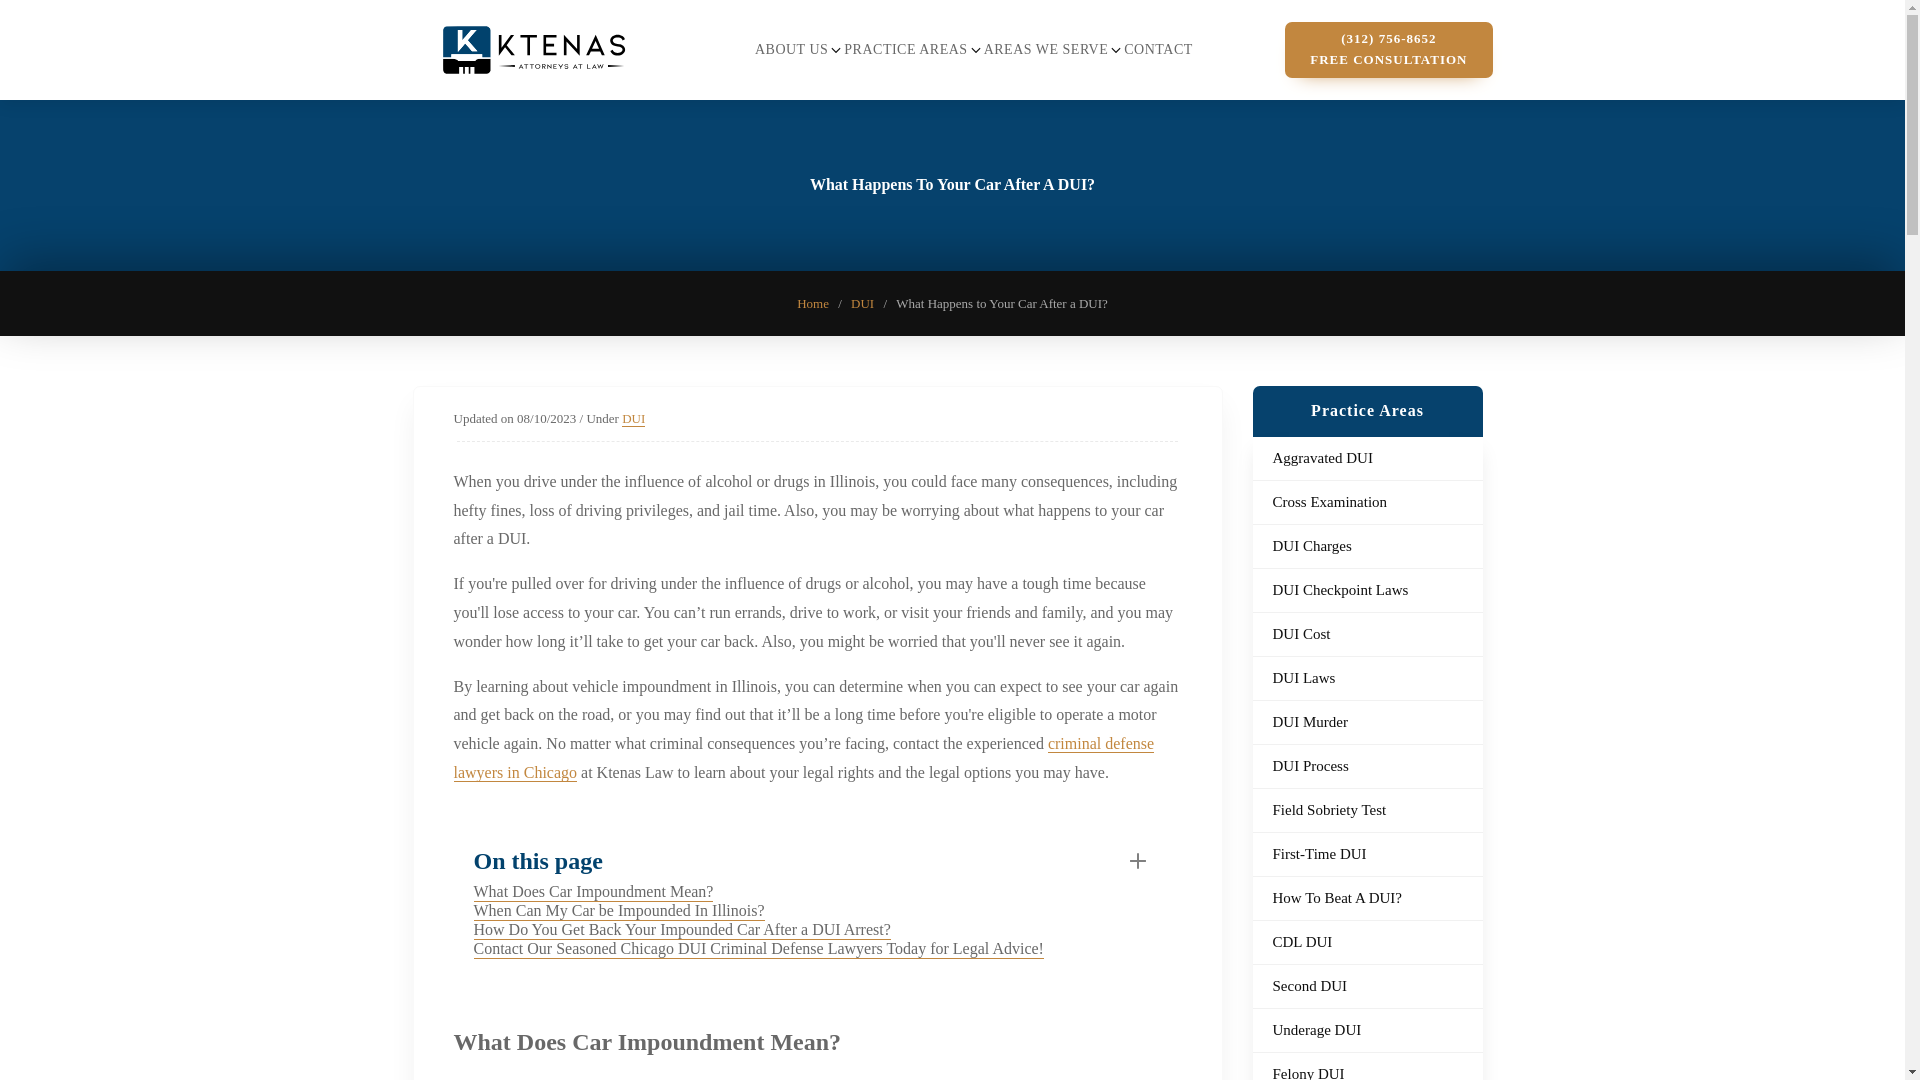  Describe the element at coordinates (619, 911) in the screenshot. I see `When Can My Car be Impounded In Illinois?` at that location.